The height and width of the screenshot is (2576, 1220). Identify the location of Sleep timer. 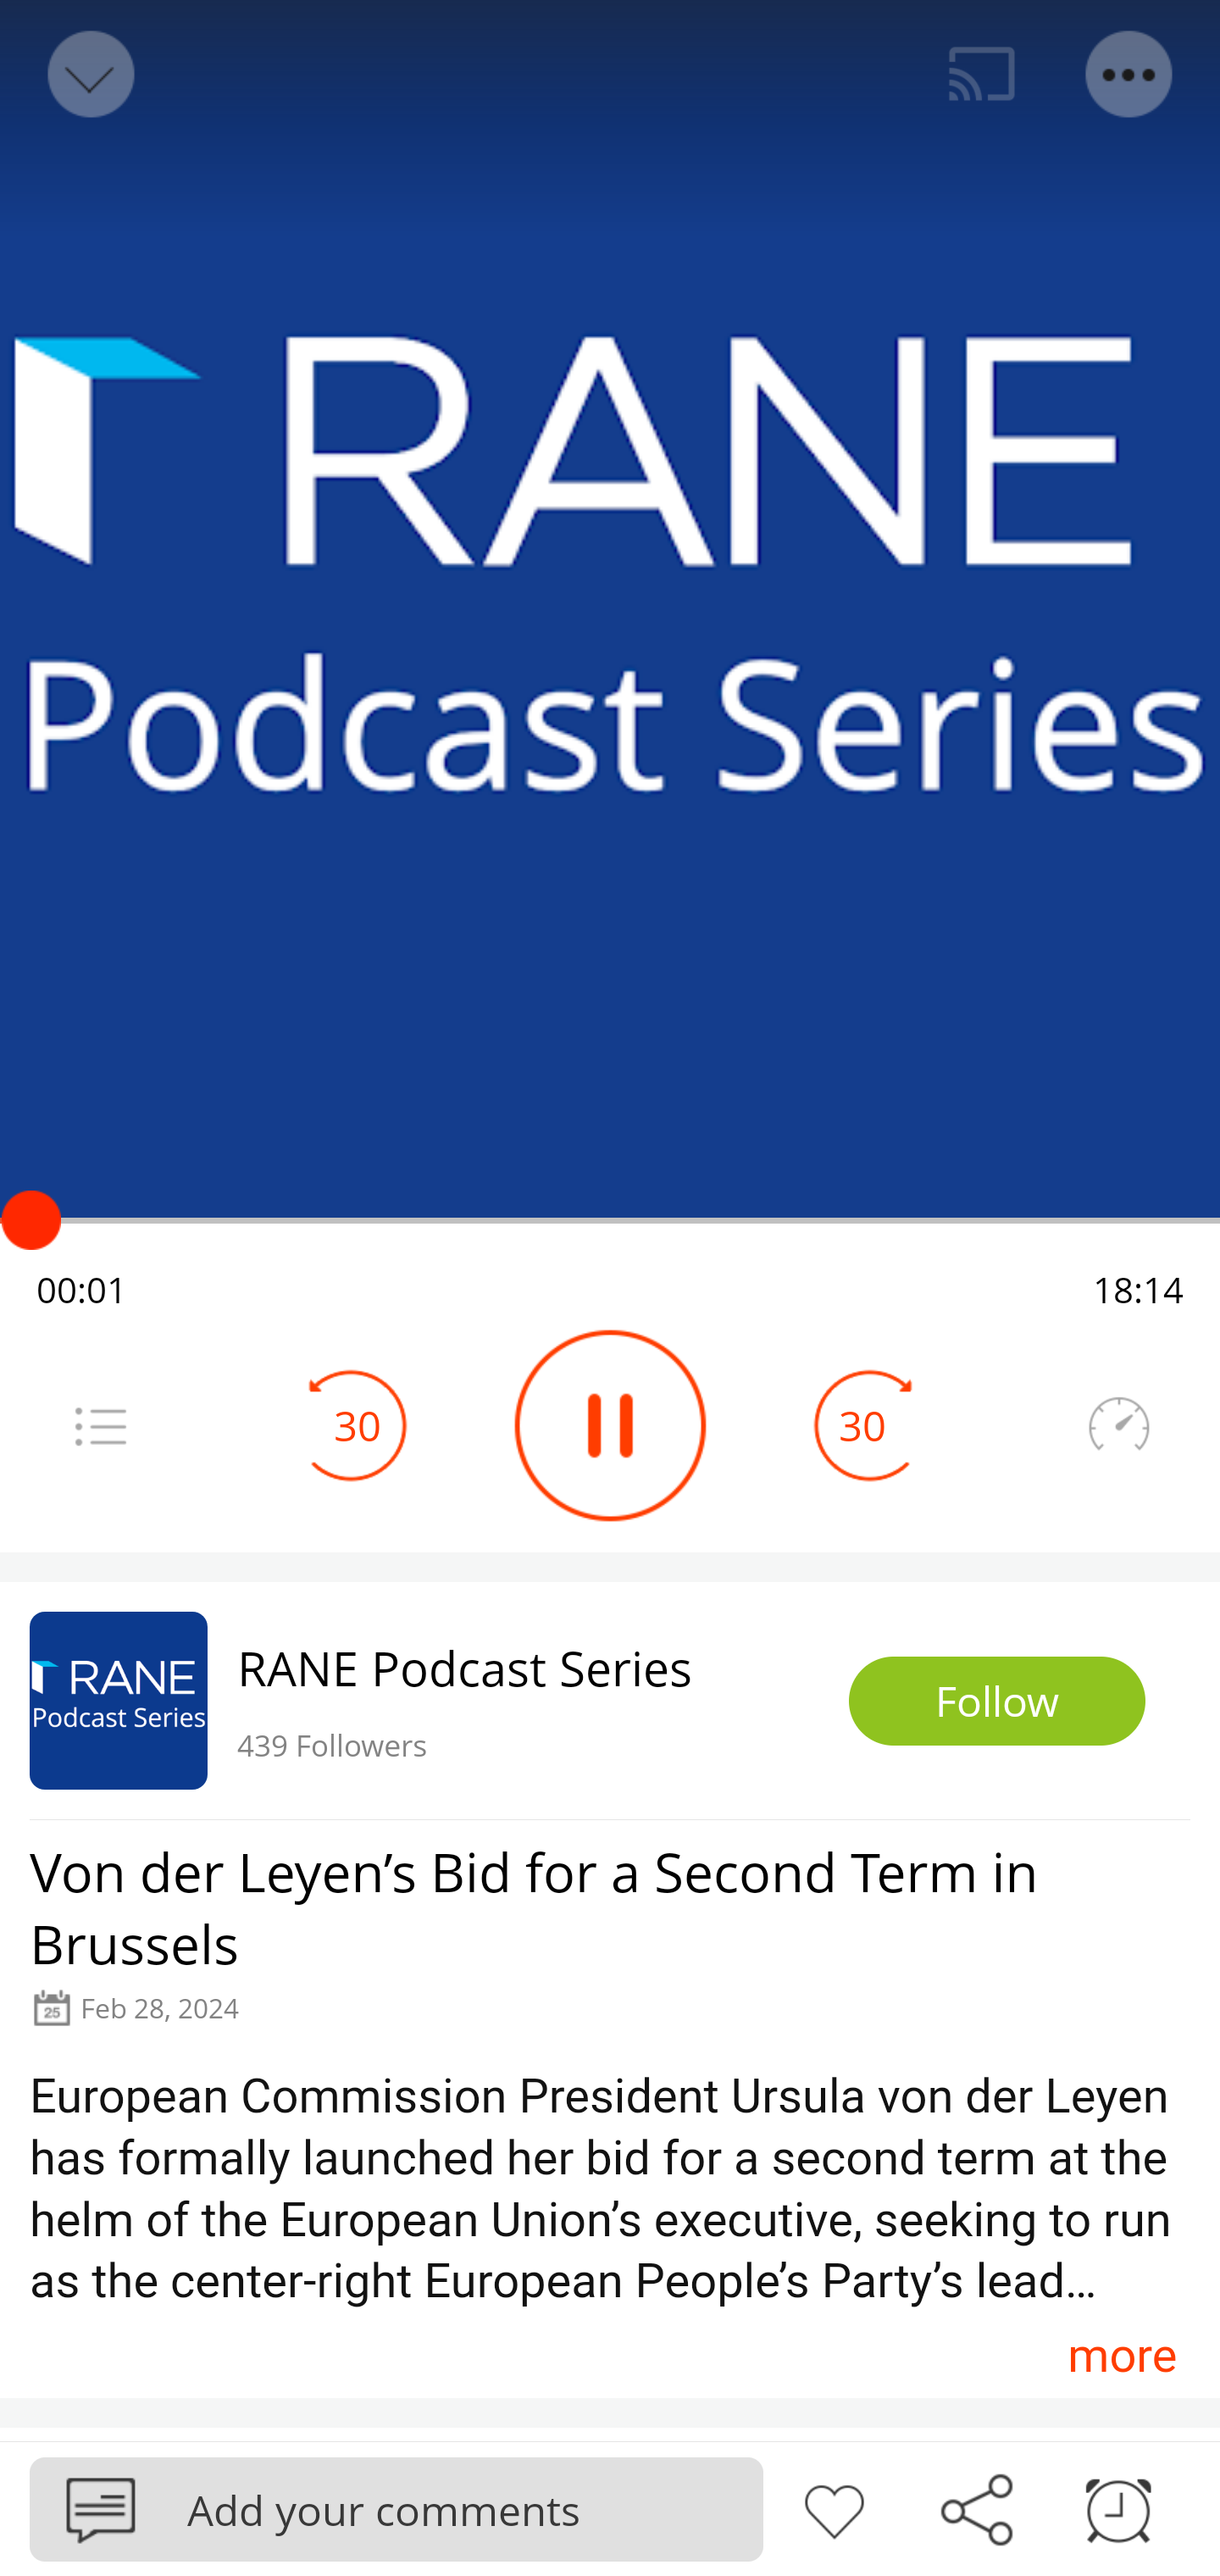
(1118, 2507).